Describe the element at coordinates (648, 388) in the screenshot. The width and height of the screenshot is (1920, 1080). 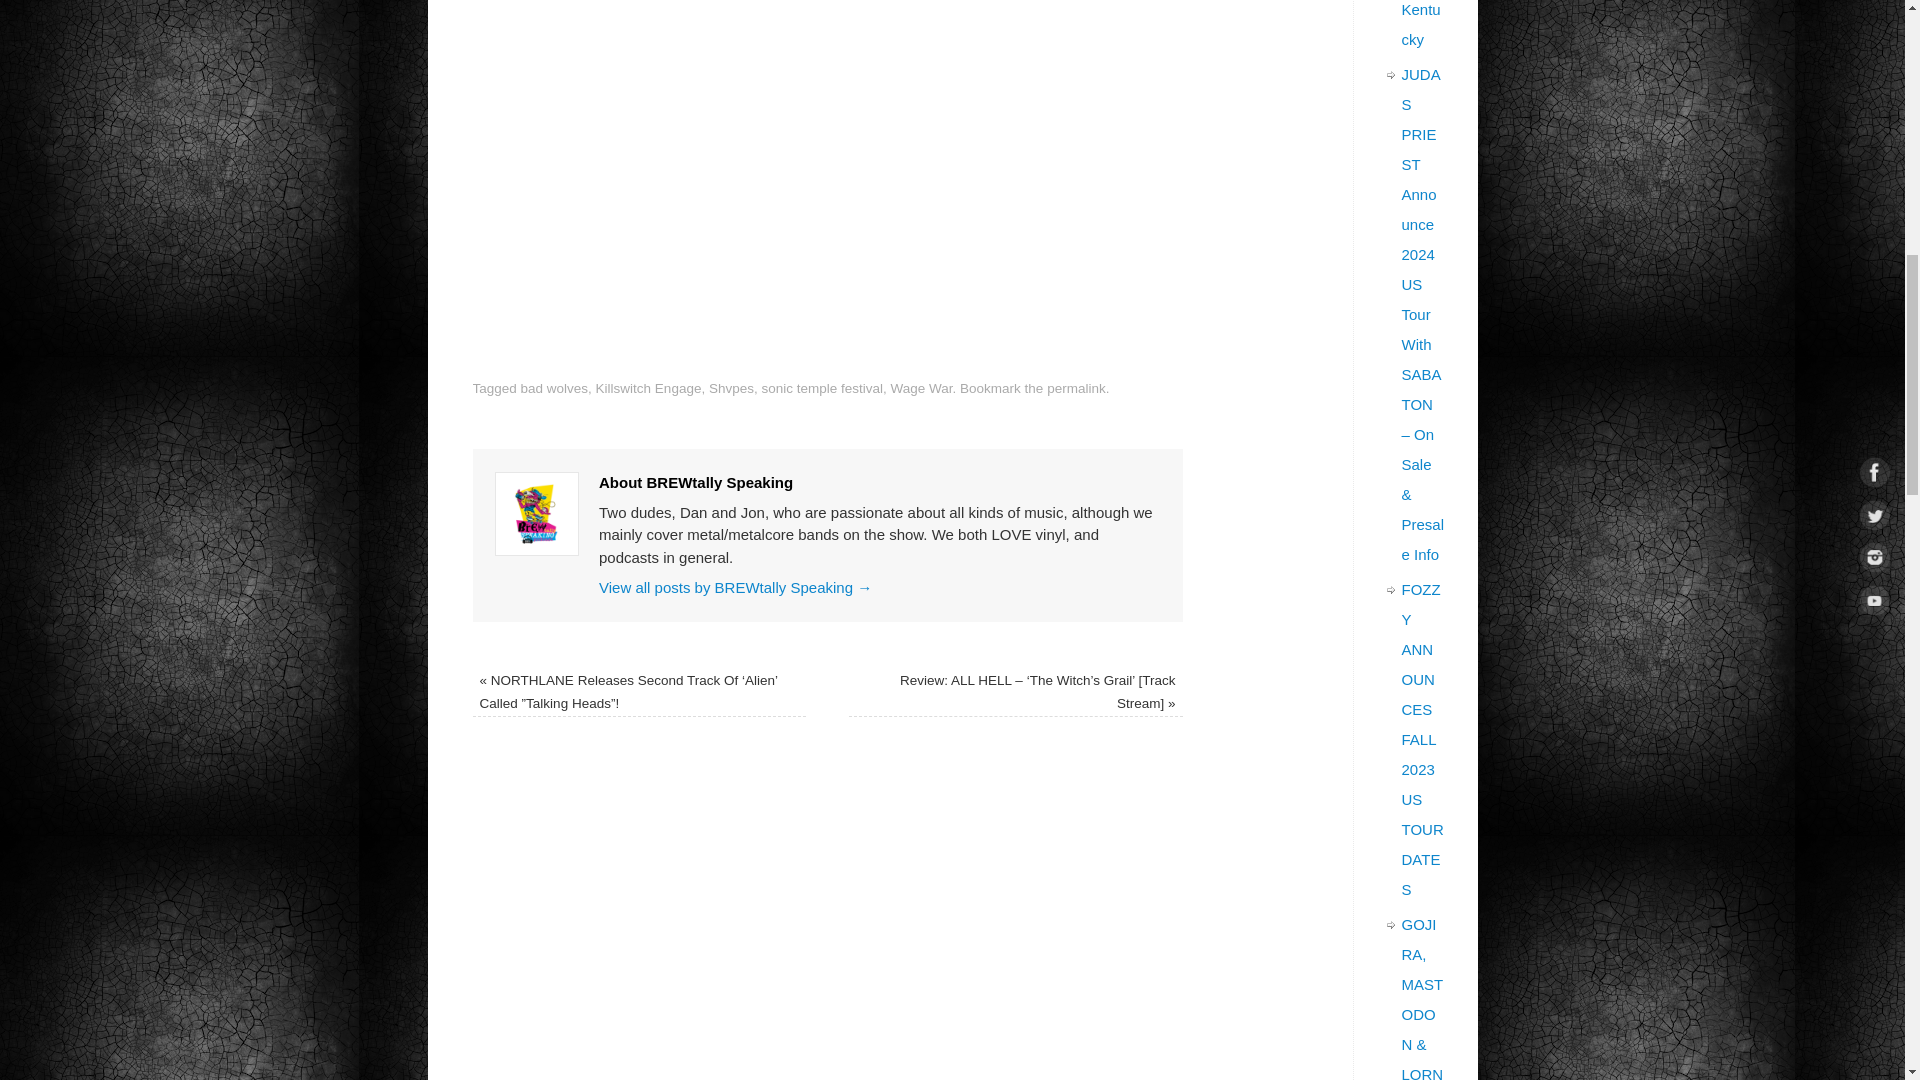
I see `Killswitch Engage` at that location.